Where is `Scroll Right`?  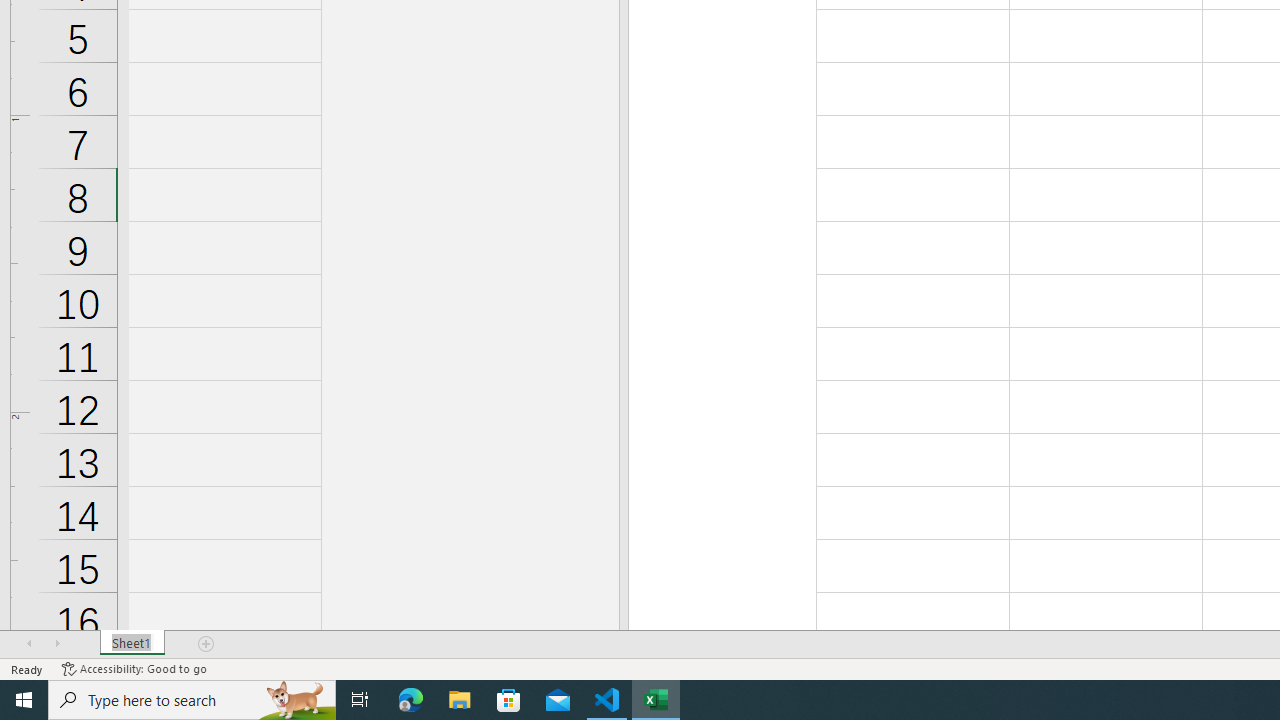 Scroll Right is located at coordinates (57, 644).